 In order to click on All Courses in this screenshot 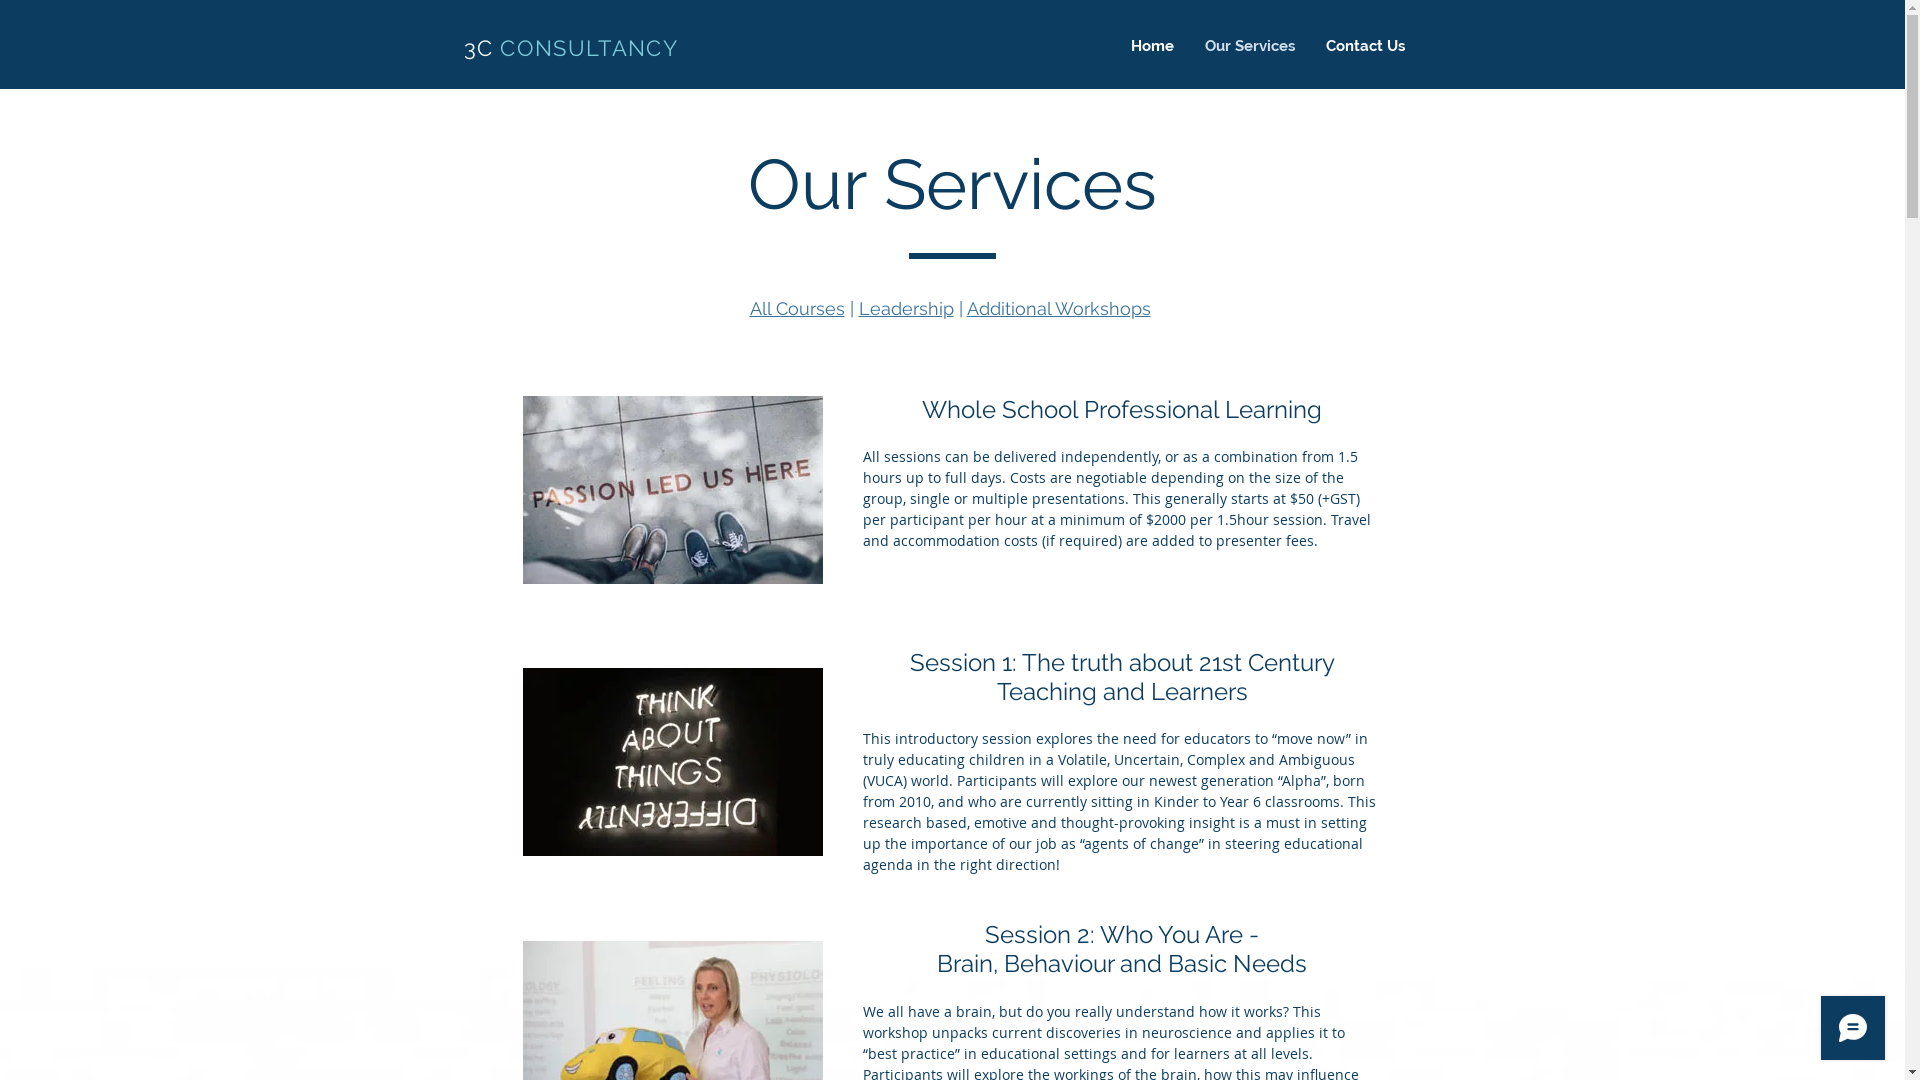, I will do `click(798, 308)`.